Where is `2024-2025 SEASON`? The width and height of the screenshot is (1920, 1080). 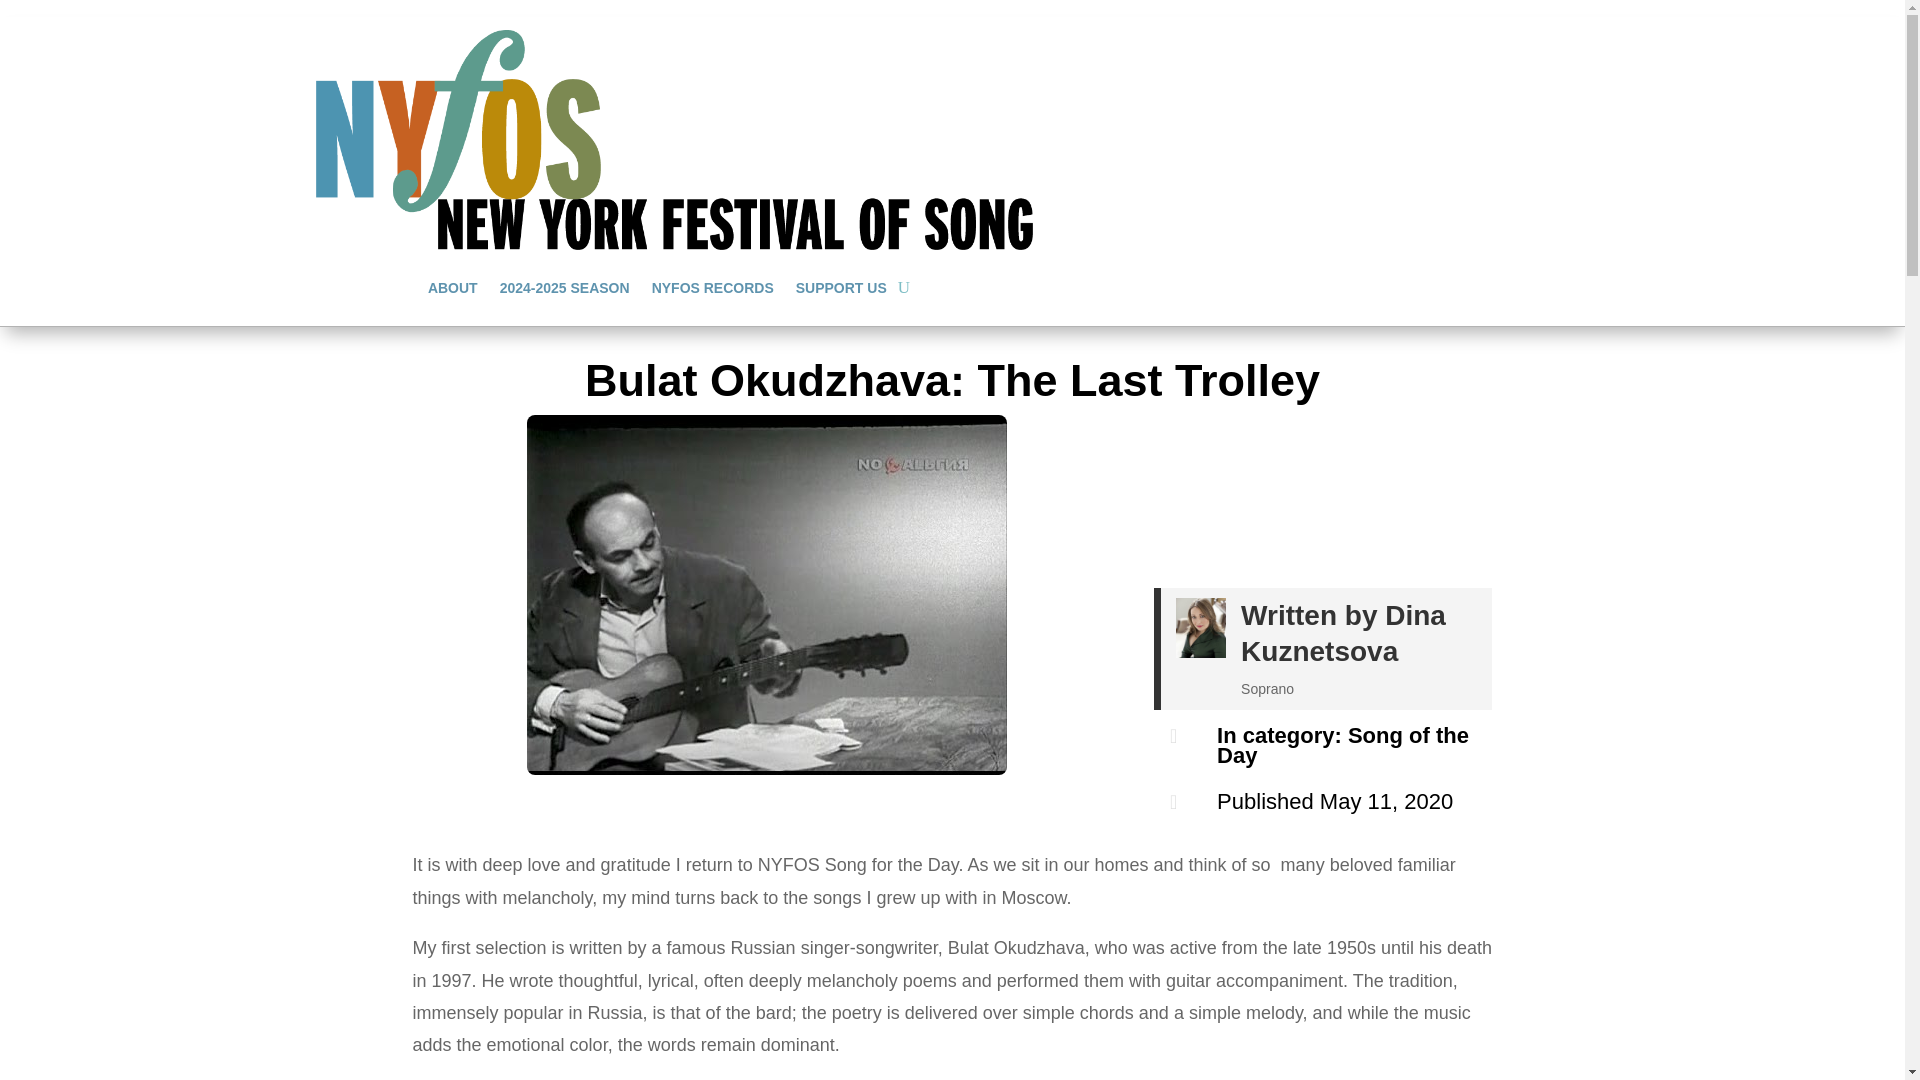
2024-2025 SEASON is located at coordinates (564, 288).